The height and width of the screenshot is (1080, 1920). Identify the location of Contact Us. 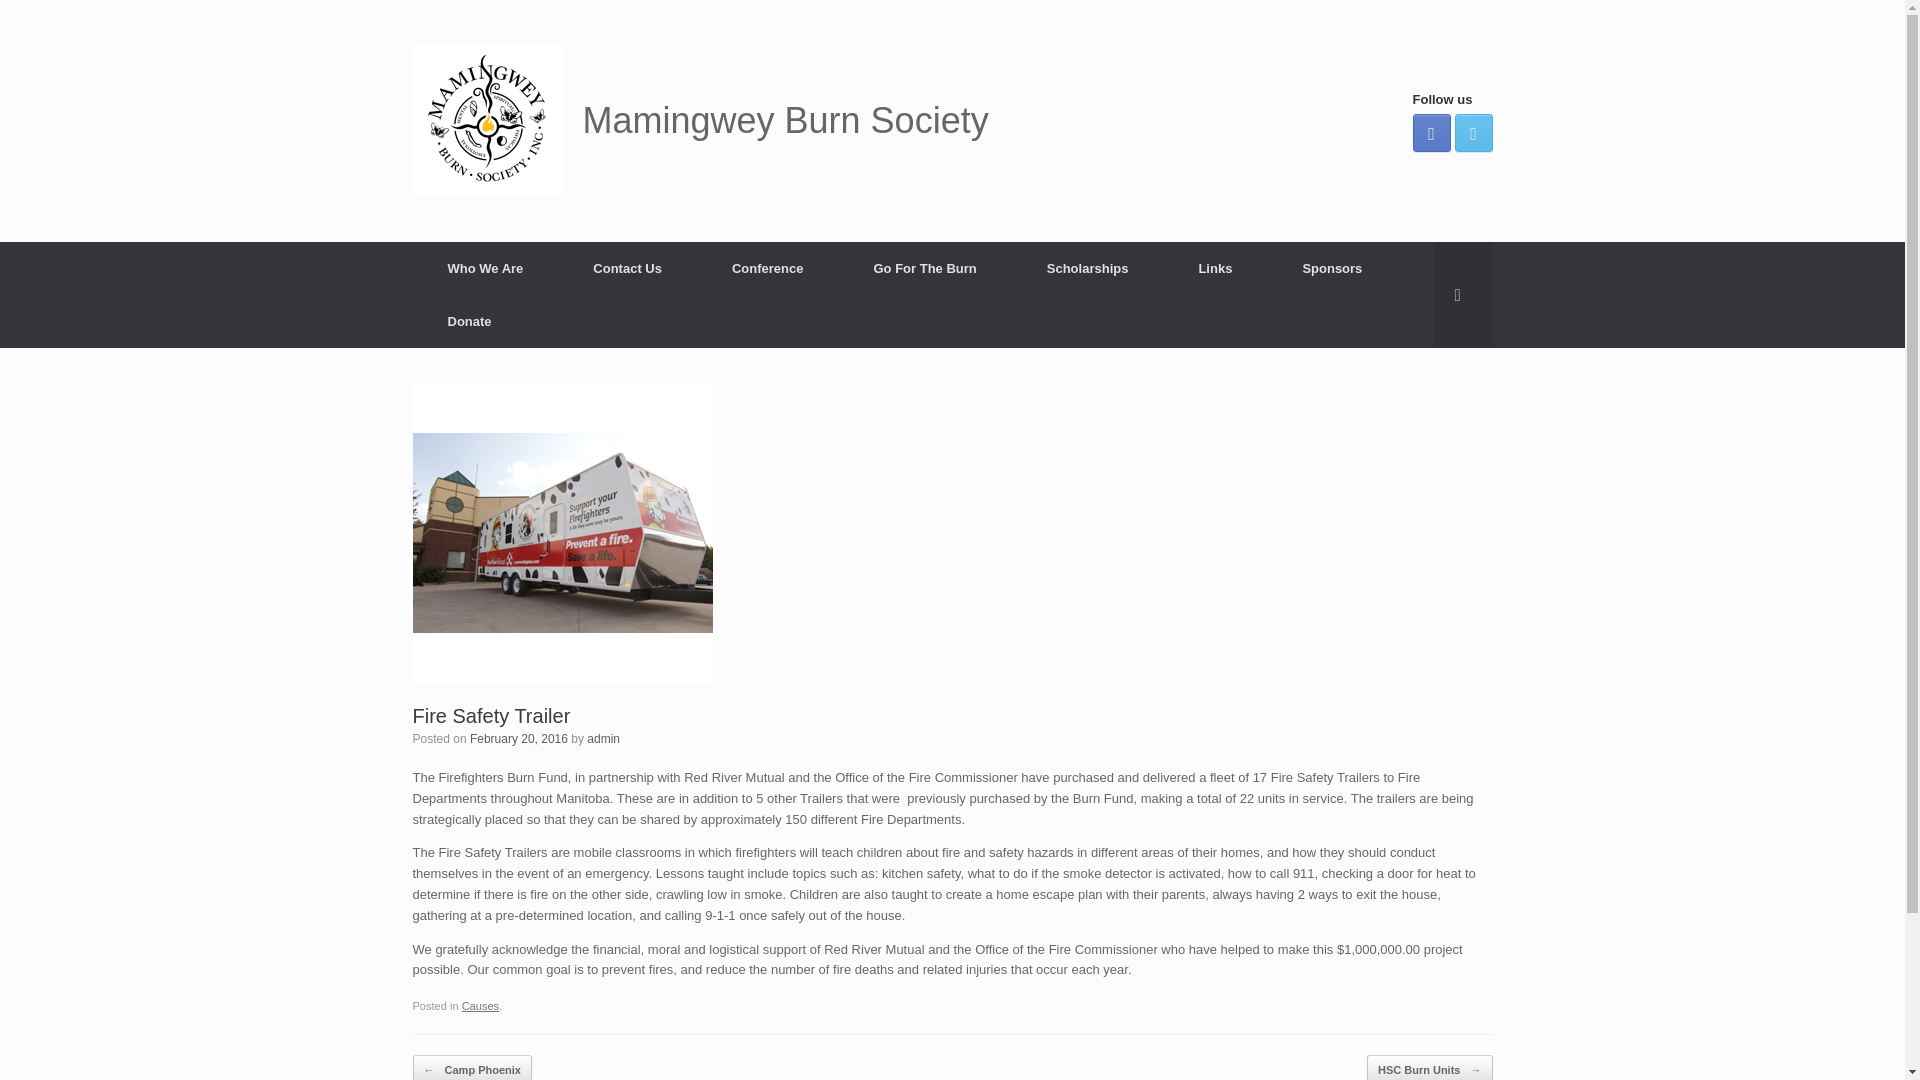
(627, 268).